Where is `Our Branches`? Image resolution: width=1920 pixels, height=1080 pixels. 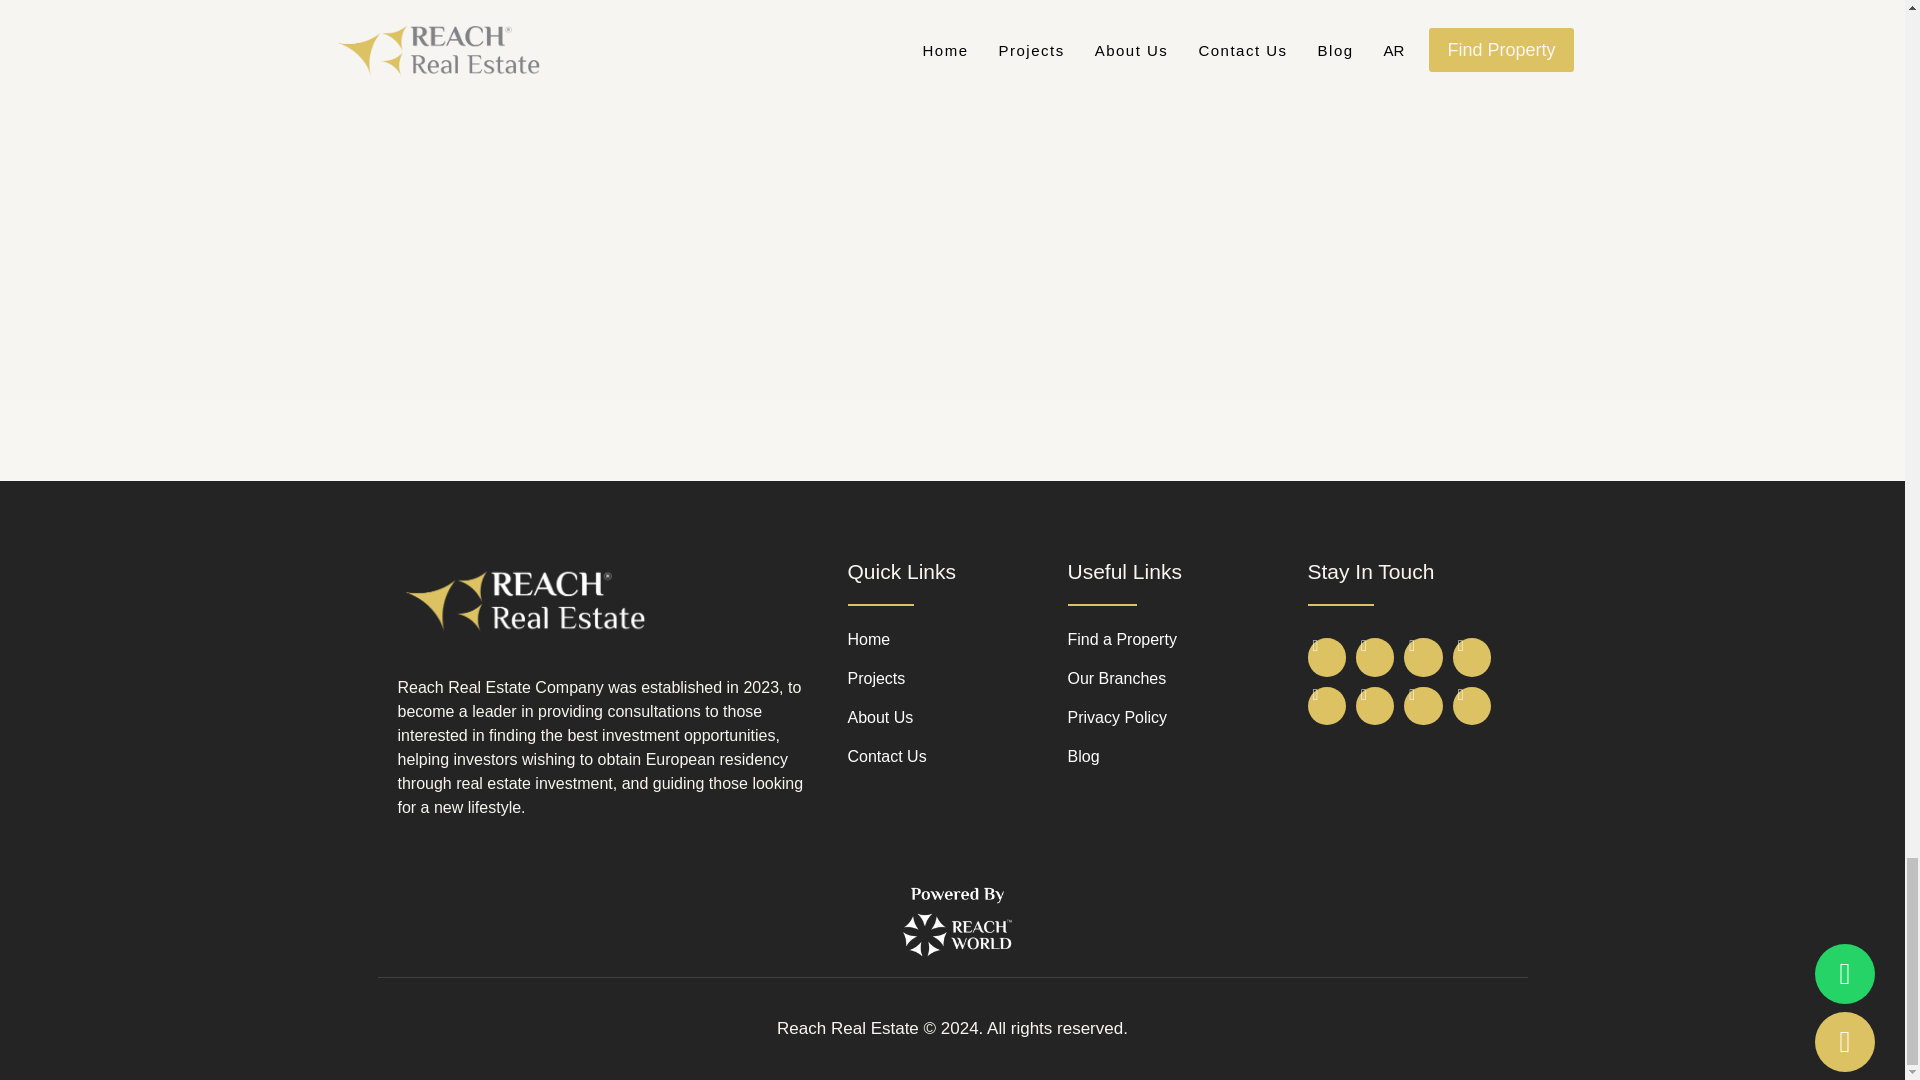 Our Branches is located at coordinates (1182, 679).